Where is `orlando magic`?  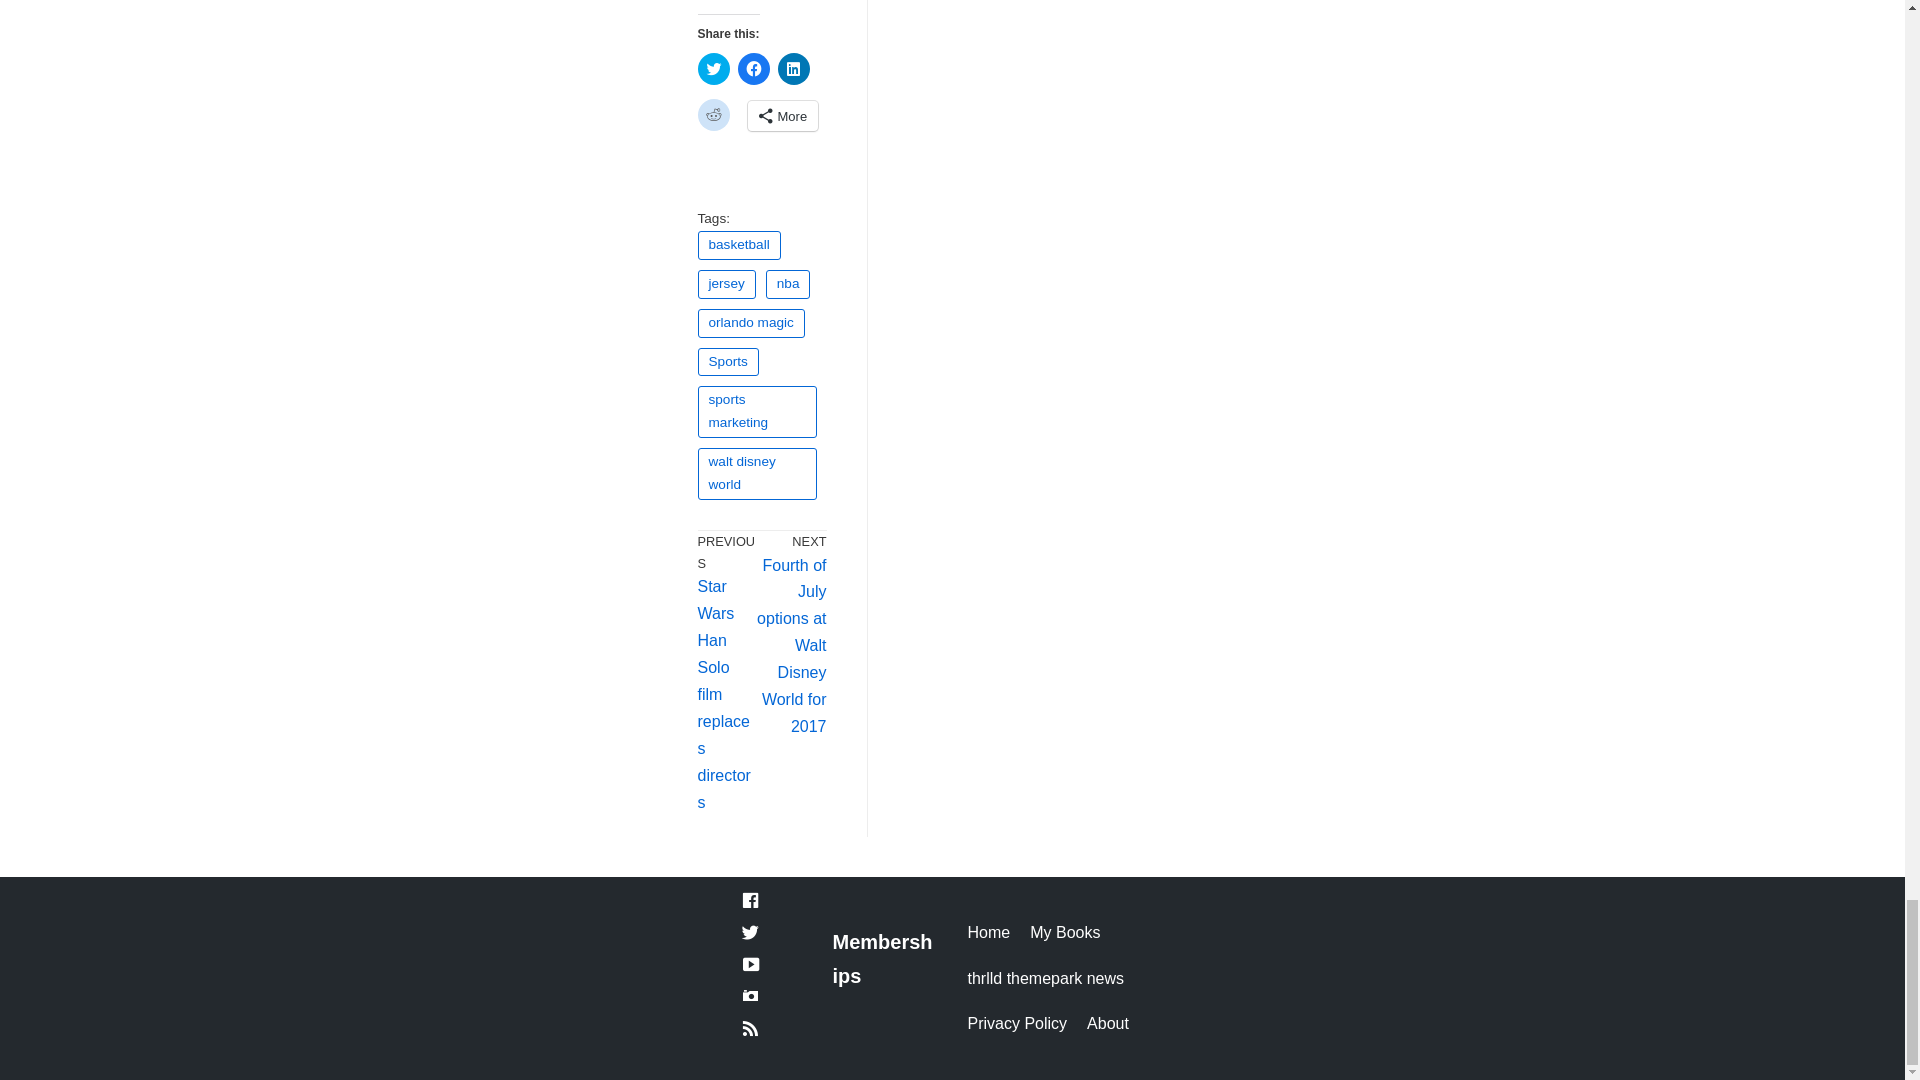 orlando magic is located at coordinates (751, 323).